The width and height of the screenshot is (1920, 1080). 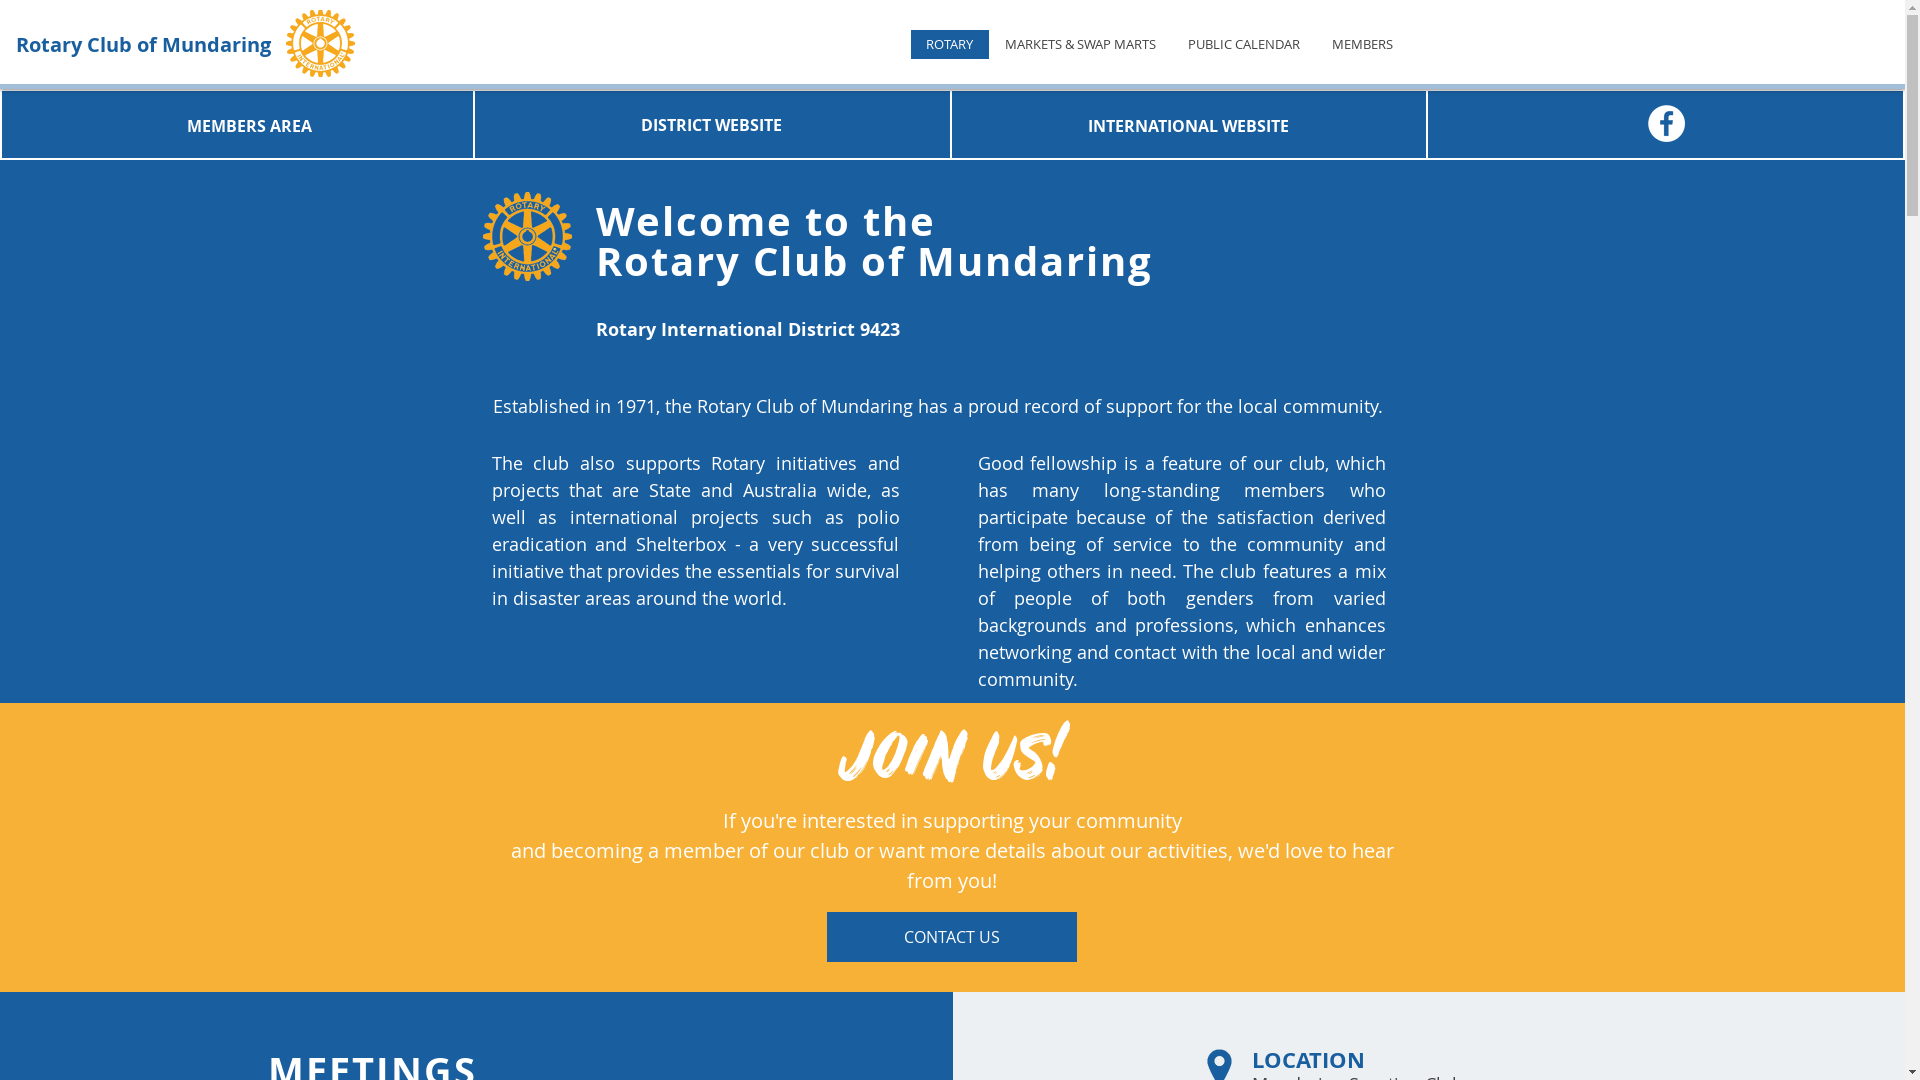 I want to click on LOCATION, so click(x=1308, y=1060).